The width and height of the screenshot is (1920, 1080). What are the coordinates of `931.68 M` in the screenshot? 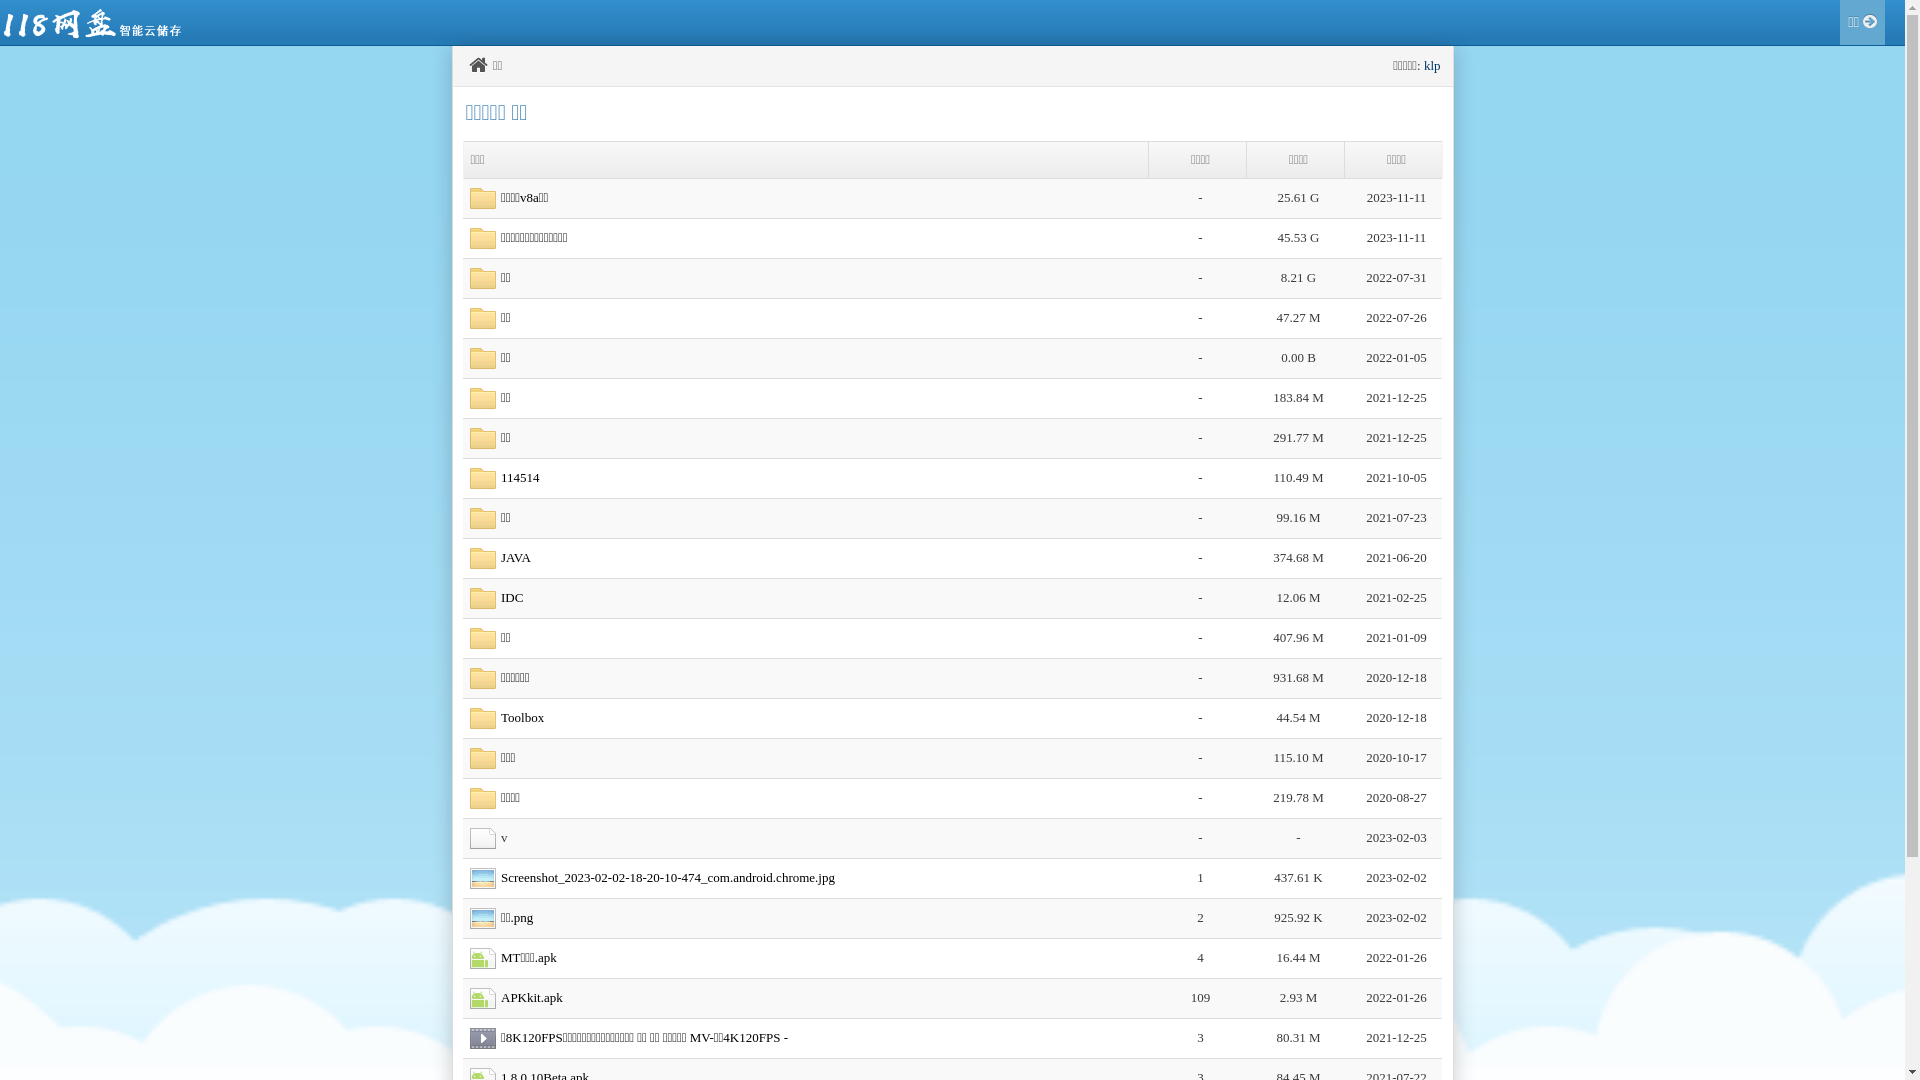 It's located at (1298, 678).